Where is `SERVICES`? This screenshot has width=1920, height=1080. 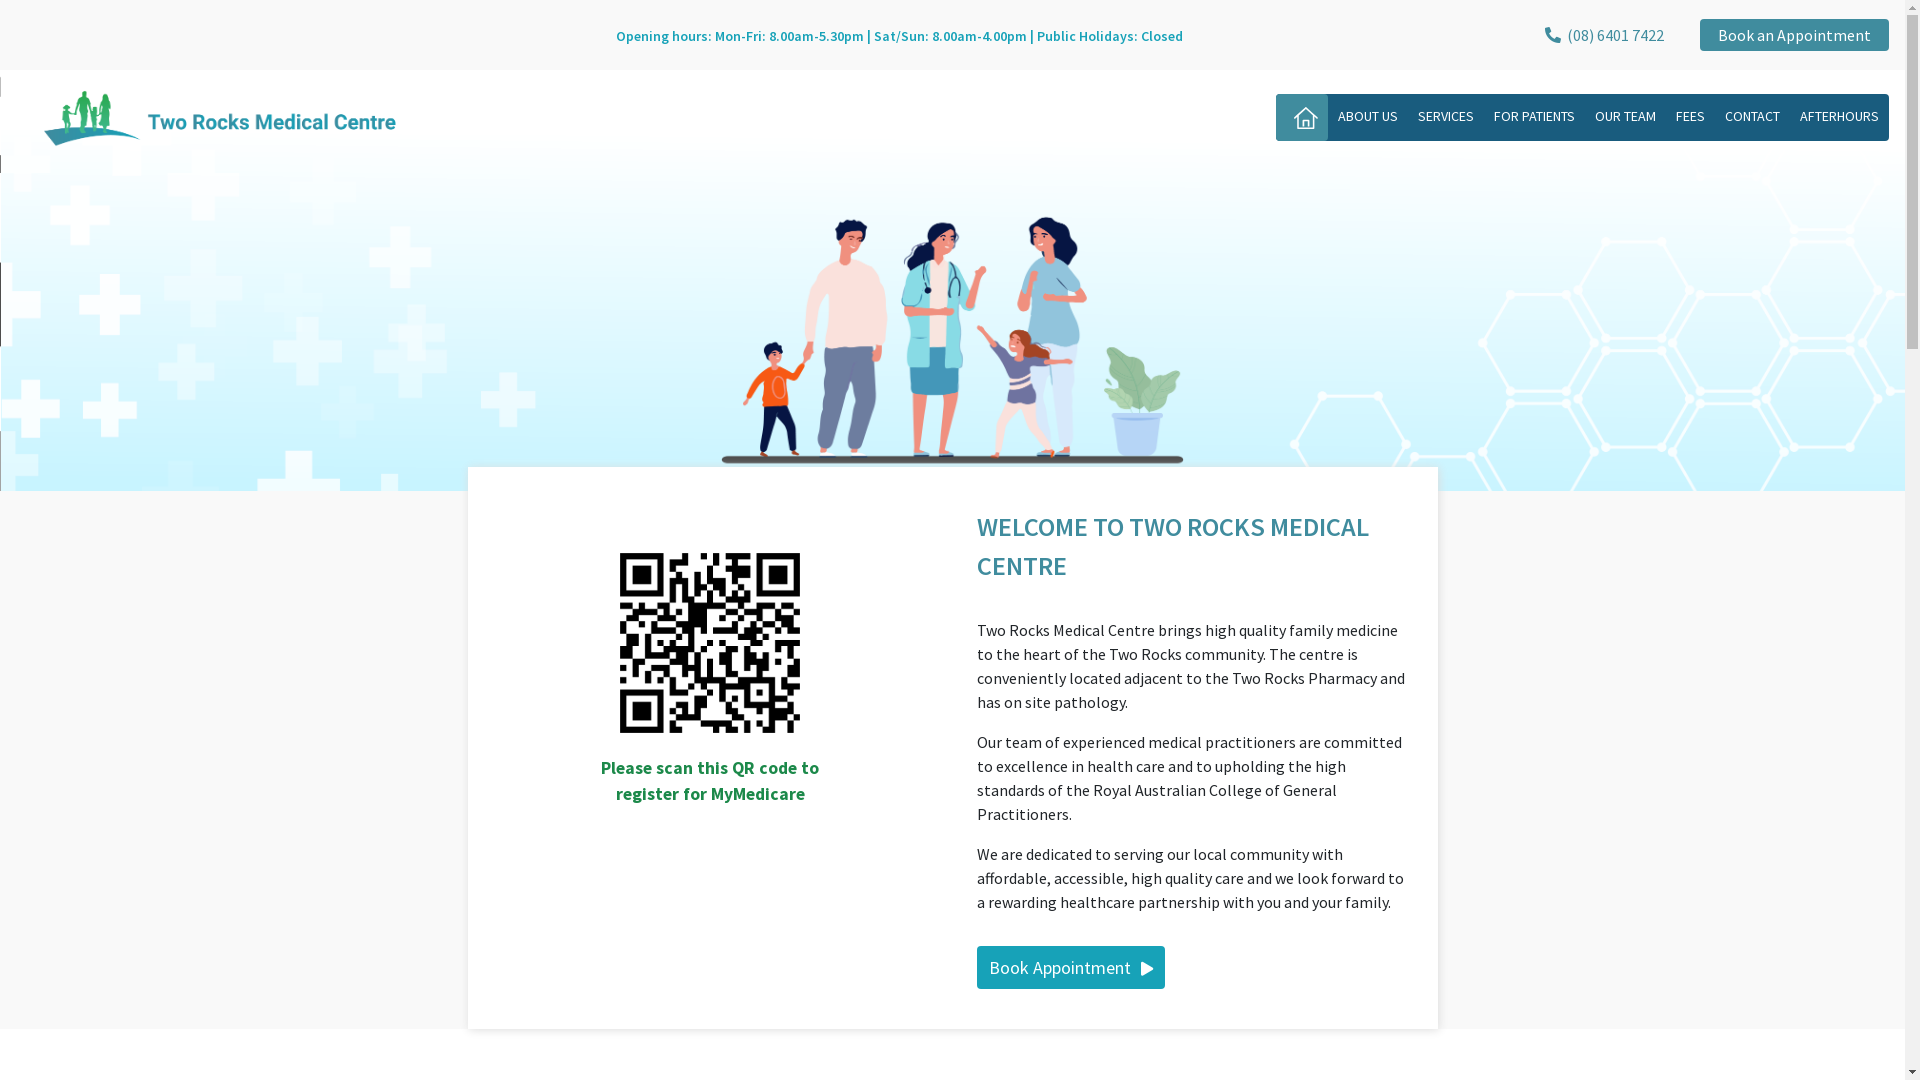
SERVICES is located at coordinates (1446, 116).